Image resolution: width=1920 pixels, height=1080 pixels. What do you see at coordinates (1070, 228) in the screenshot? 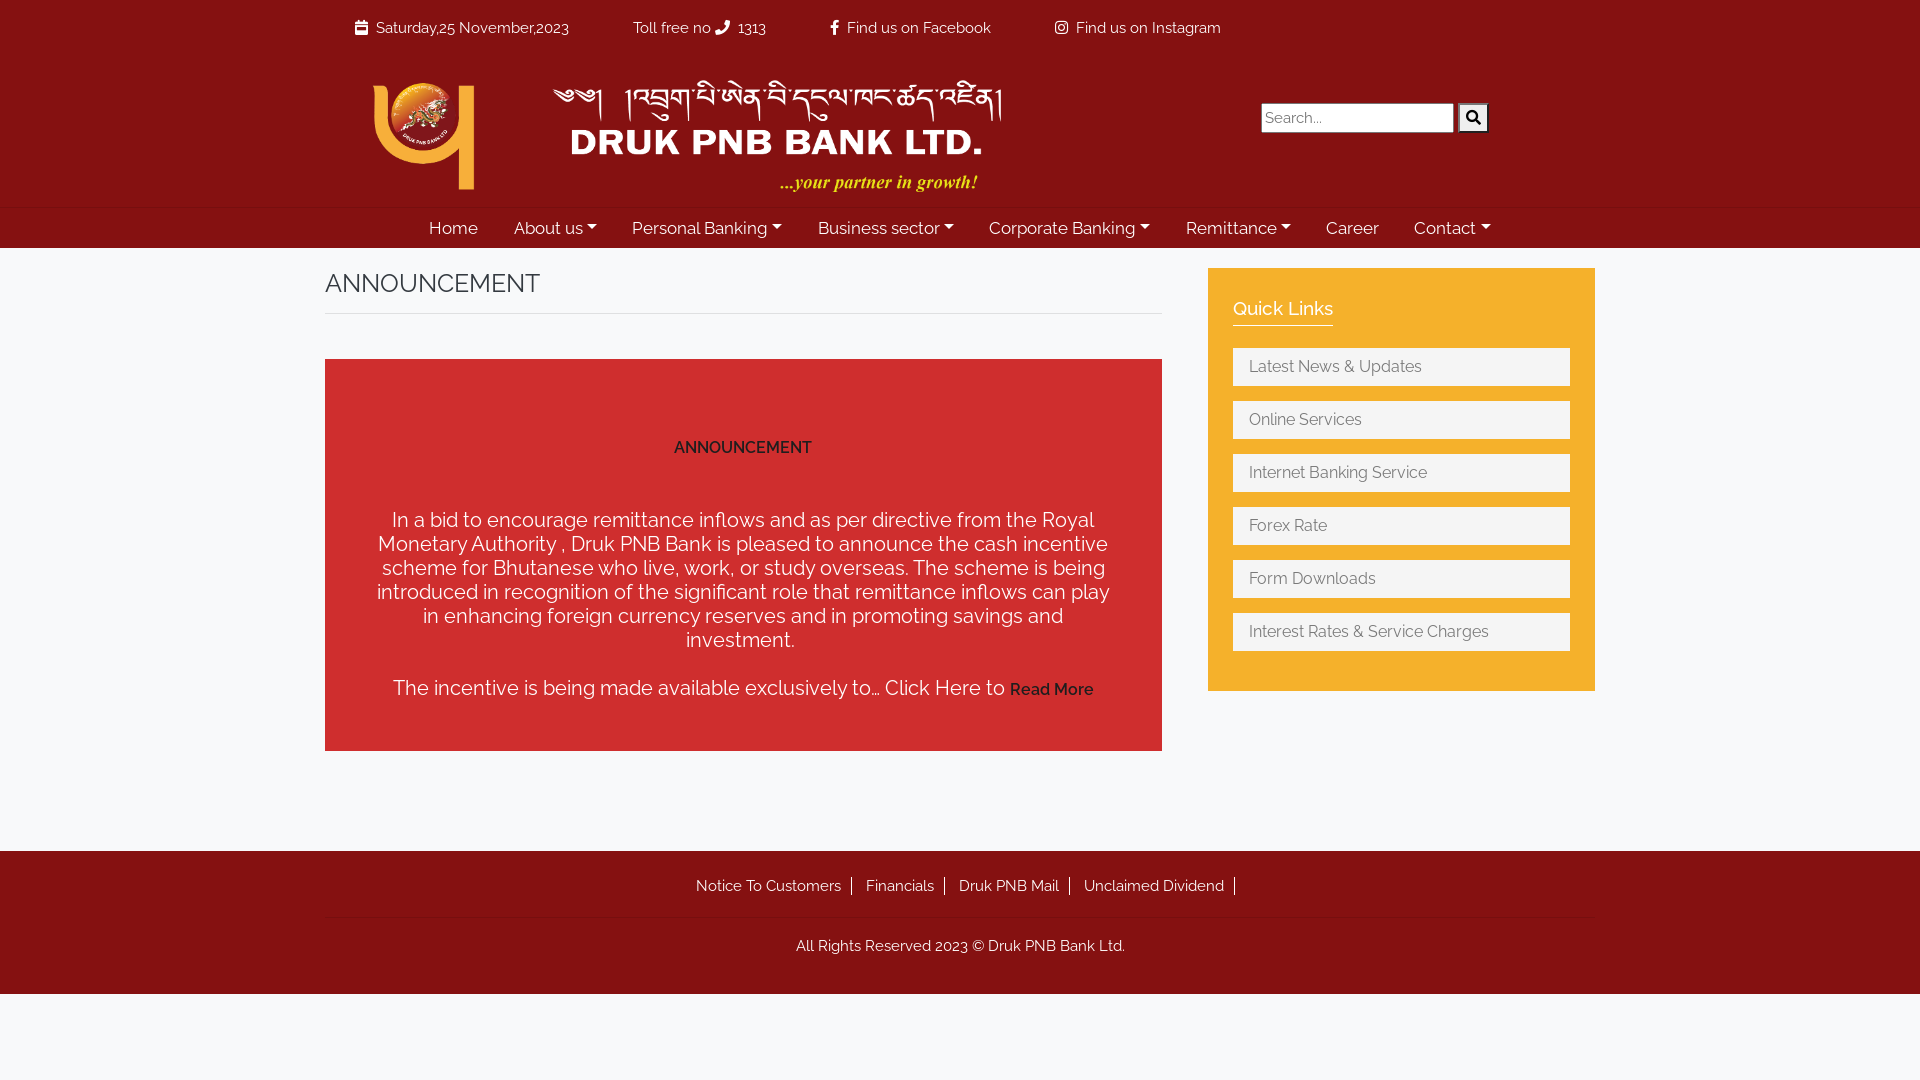
I see `Corporate Banking` at bounding box center [1070, 228].